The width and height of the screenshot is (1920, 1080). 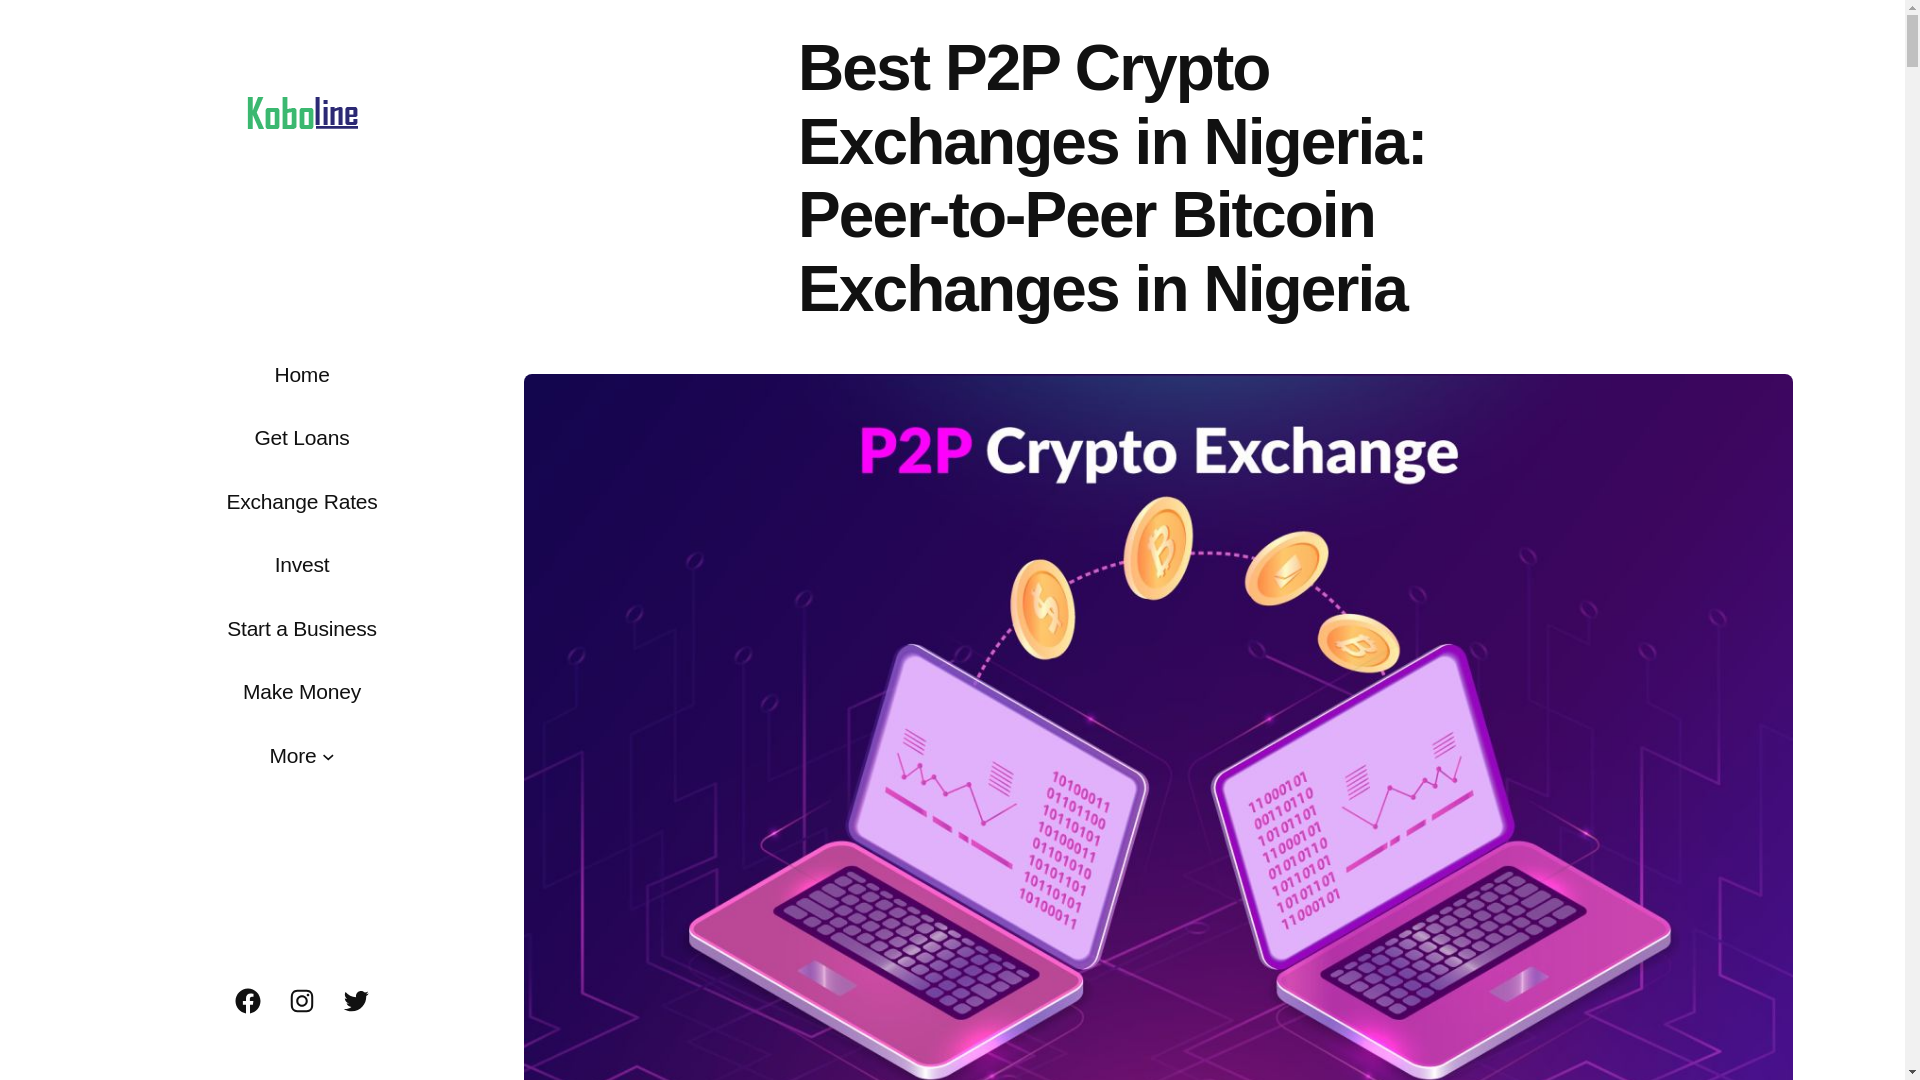 I want to click on Exchange Rates, so click(x=301, y=502).